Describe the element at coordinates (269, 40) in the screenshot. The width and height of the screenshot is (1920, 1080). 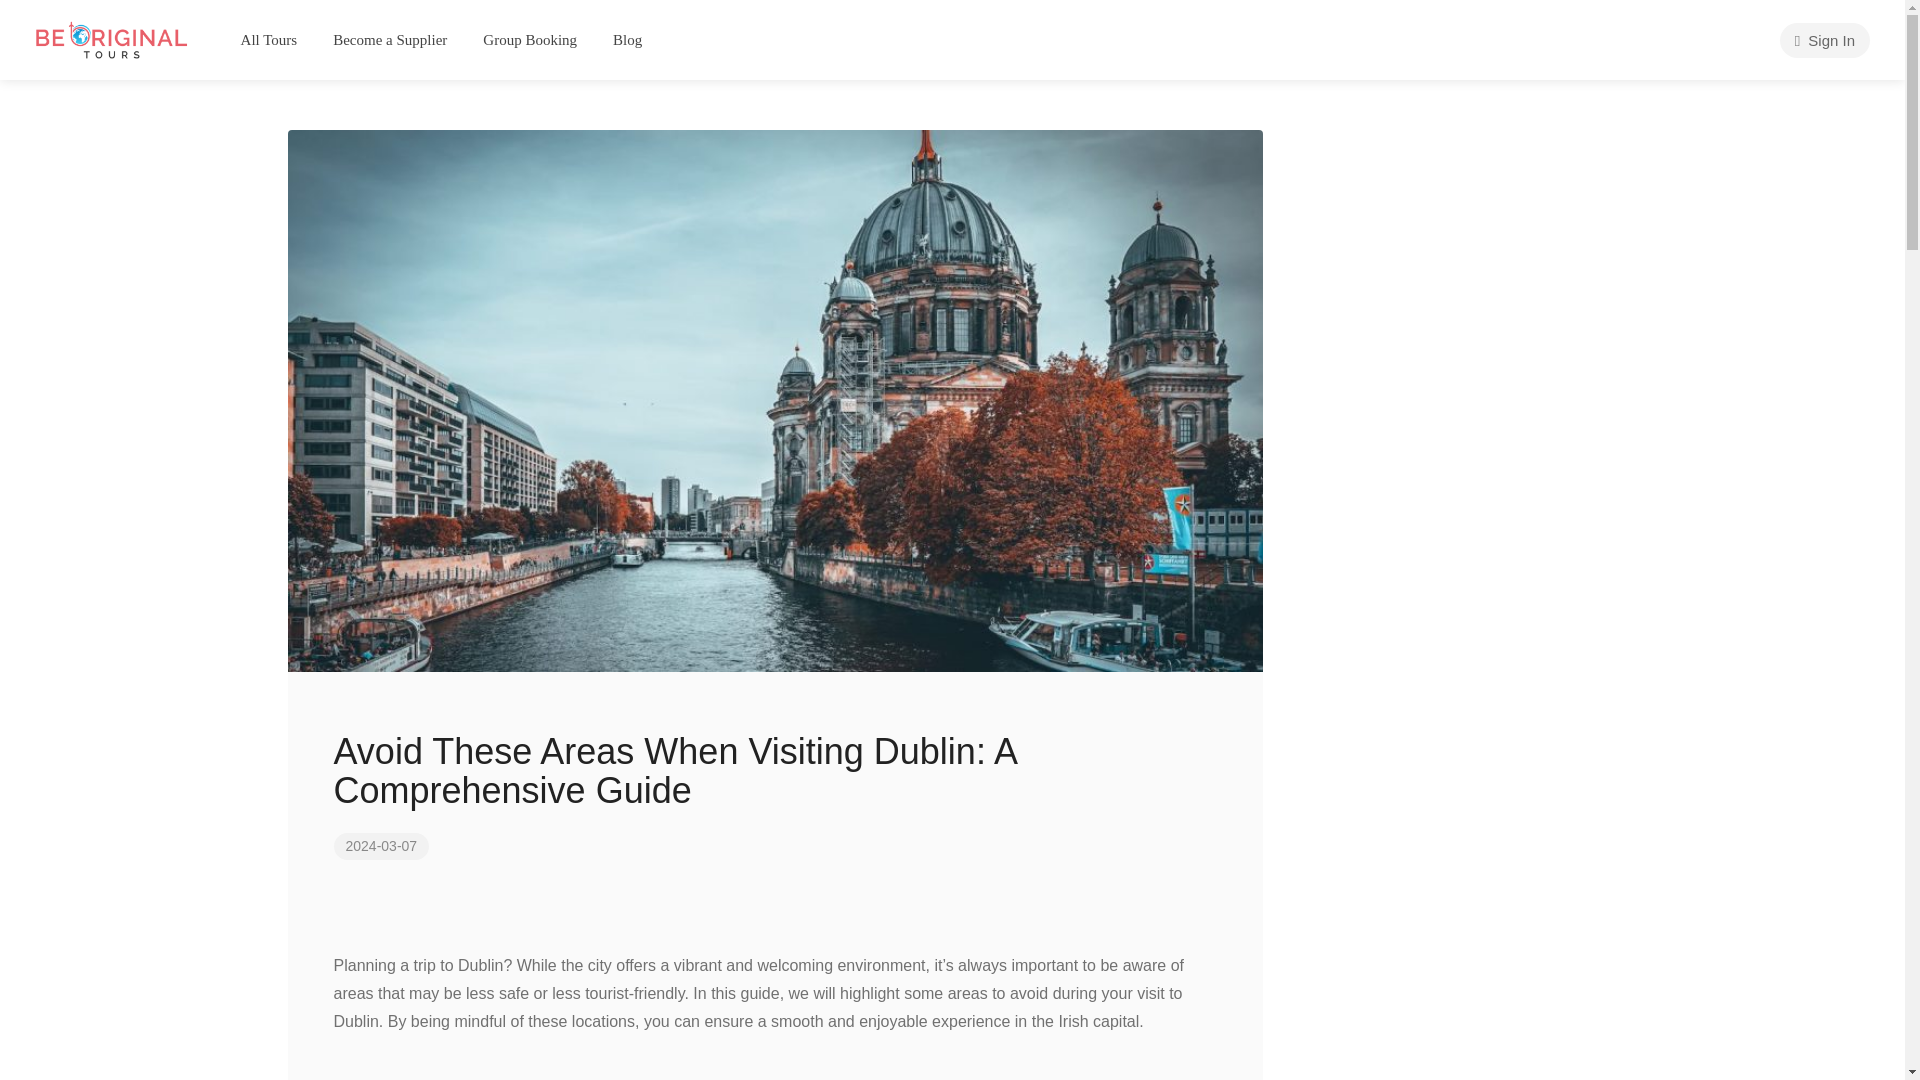
I see `All Tours` at that location.